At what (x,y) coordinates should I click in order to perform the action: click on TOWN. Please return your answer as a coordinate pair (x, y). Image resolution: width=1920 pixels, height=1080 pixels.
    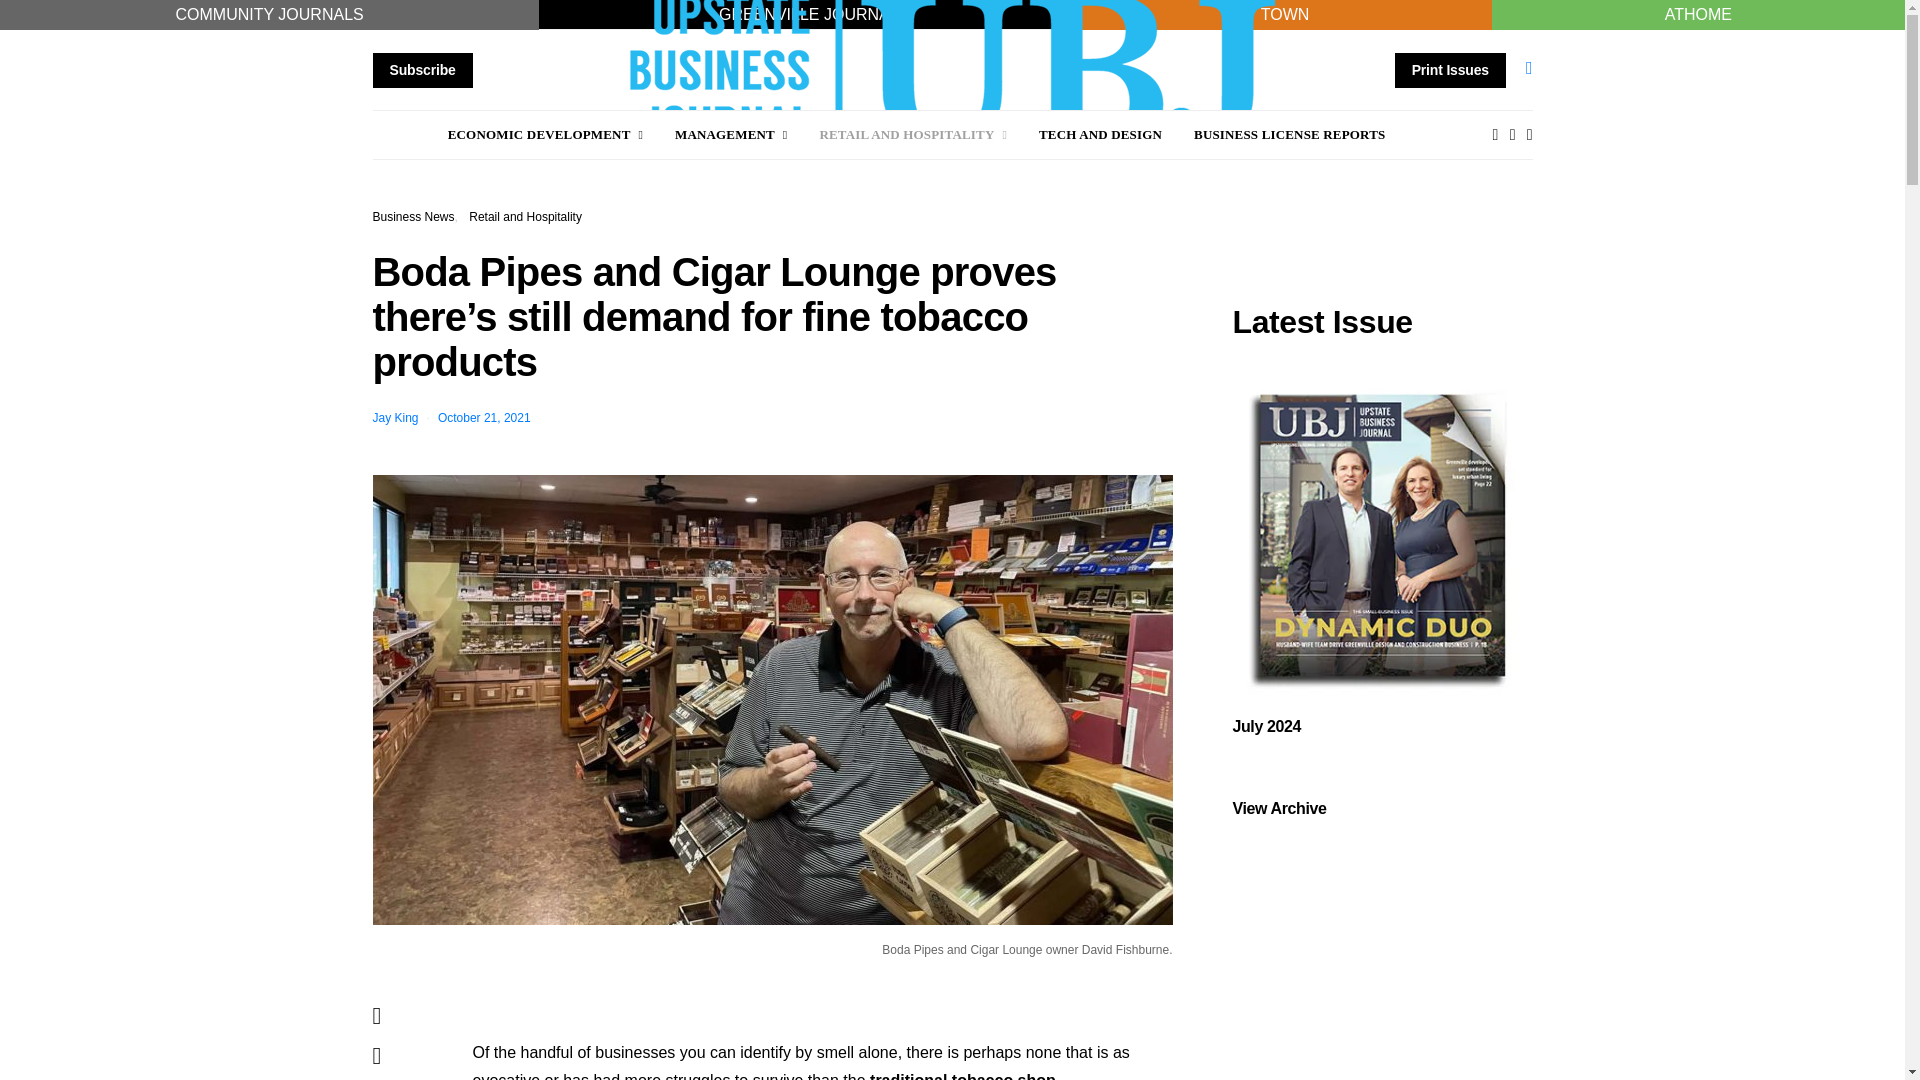
    Looking at the image, I should click on (1284, 15).